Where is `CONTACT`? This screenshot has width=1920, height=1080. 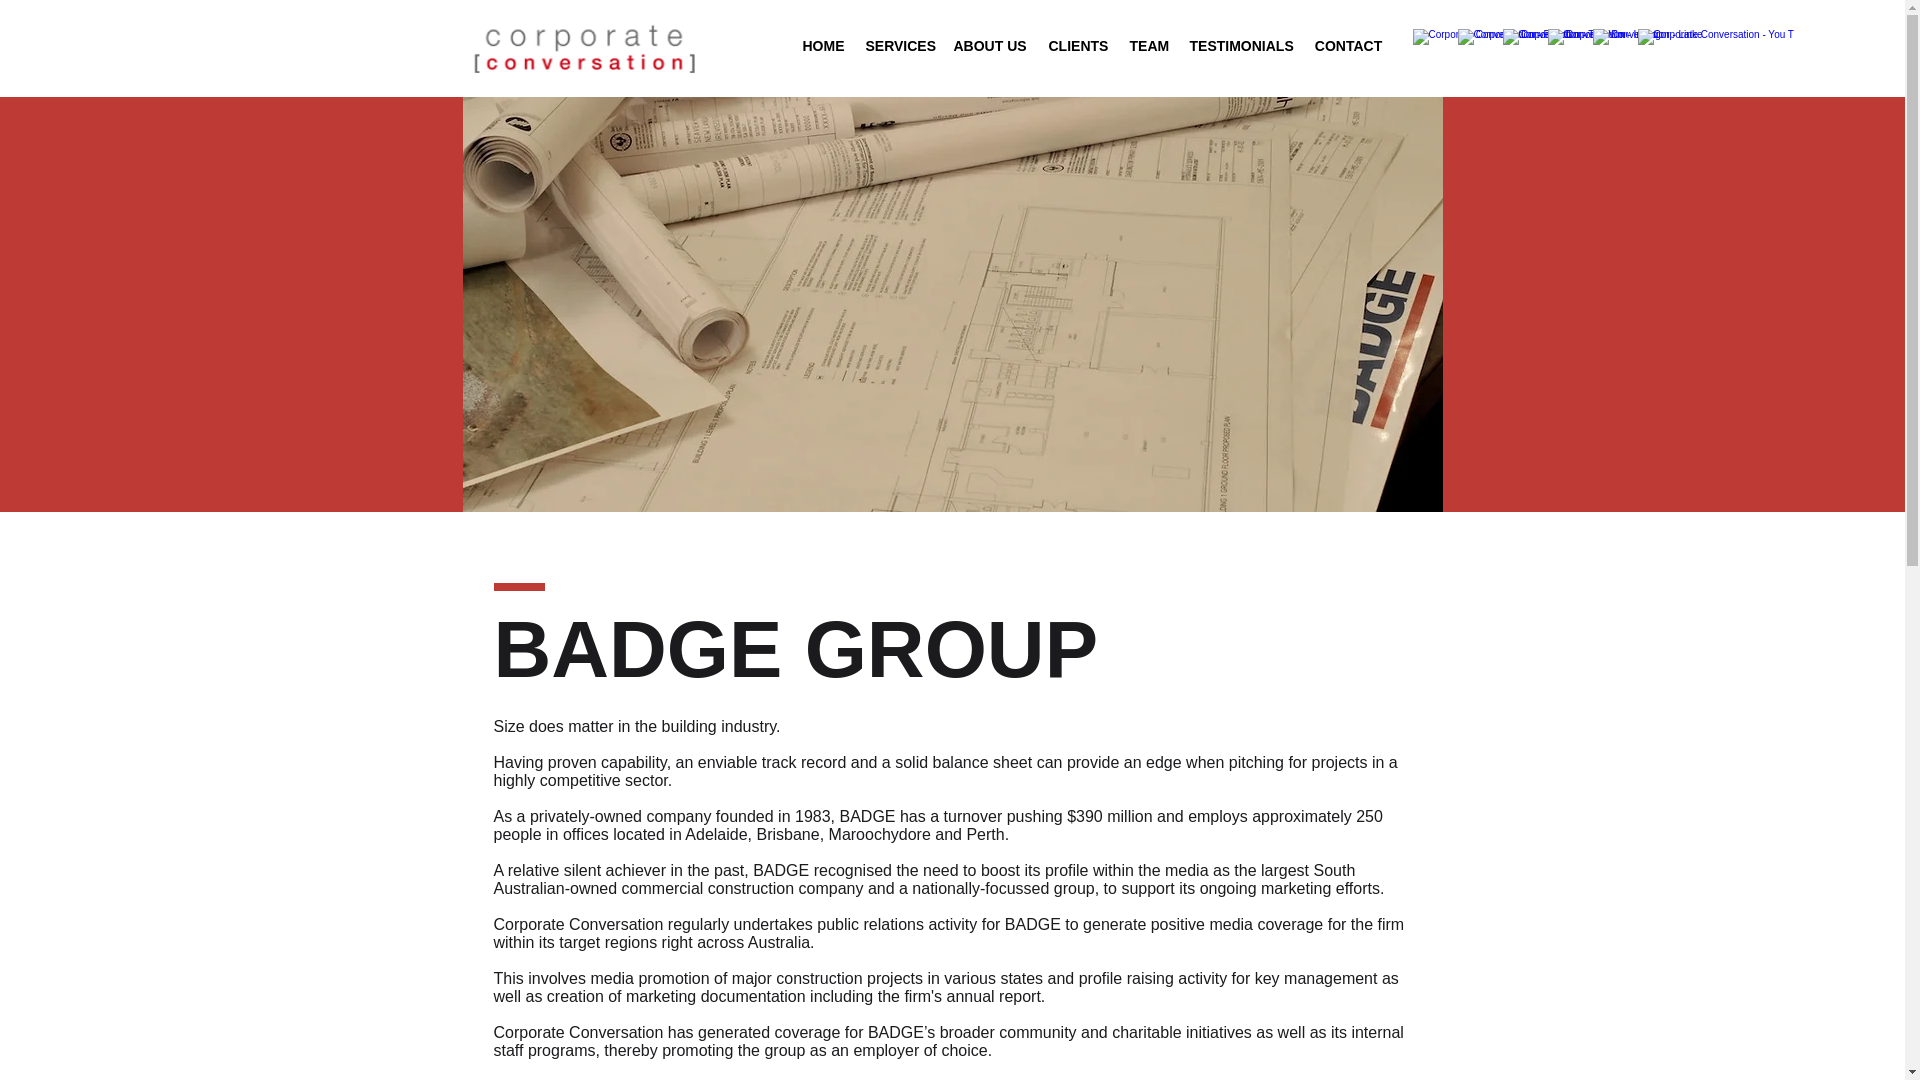
CONTACT is located at coordinates (1348, 46).